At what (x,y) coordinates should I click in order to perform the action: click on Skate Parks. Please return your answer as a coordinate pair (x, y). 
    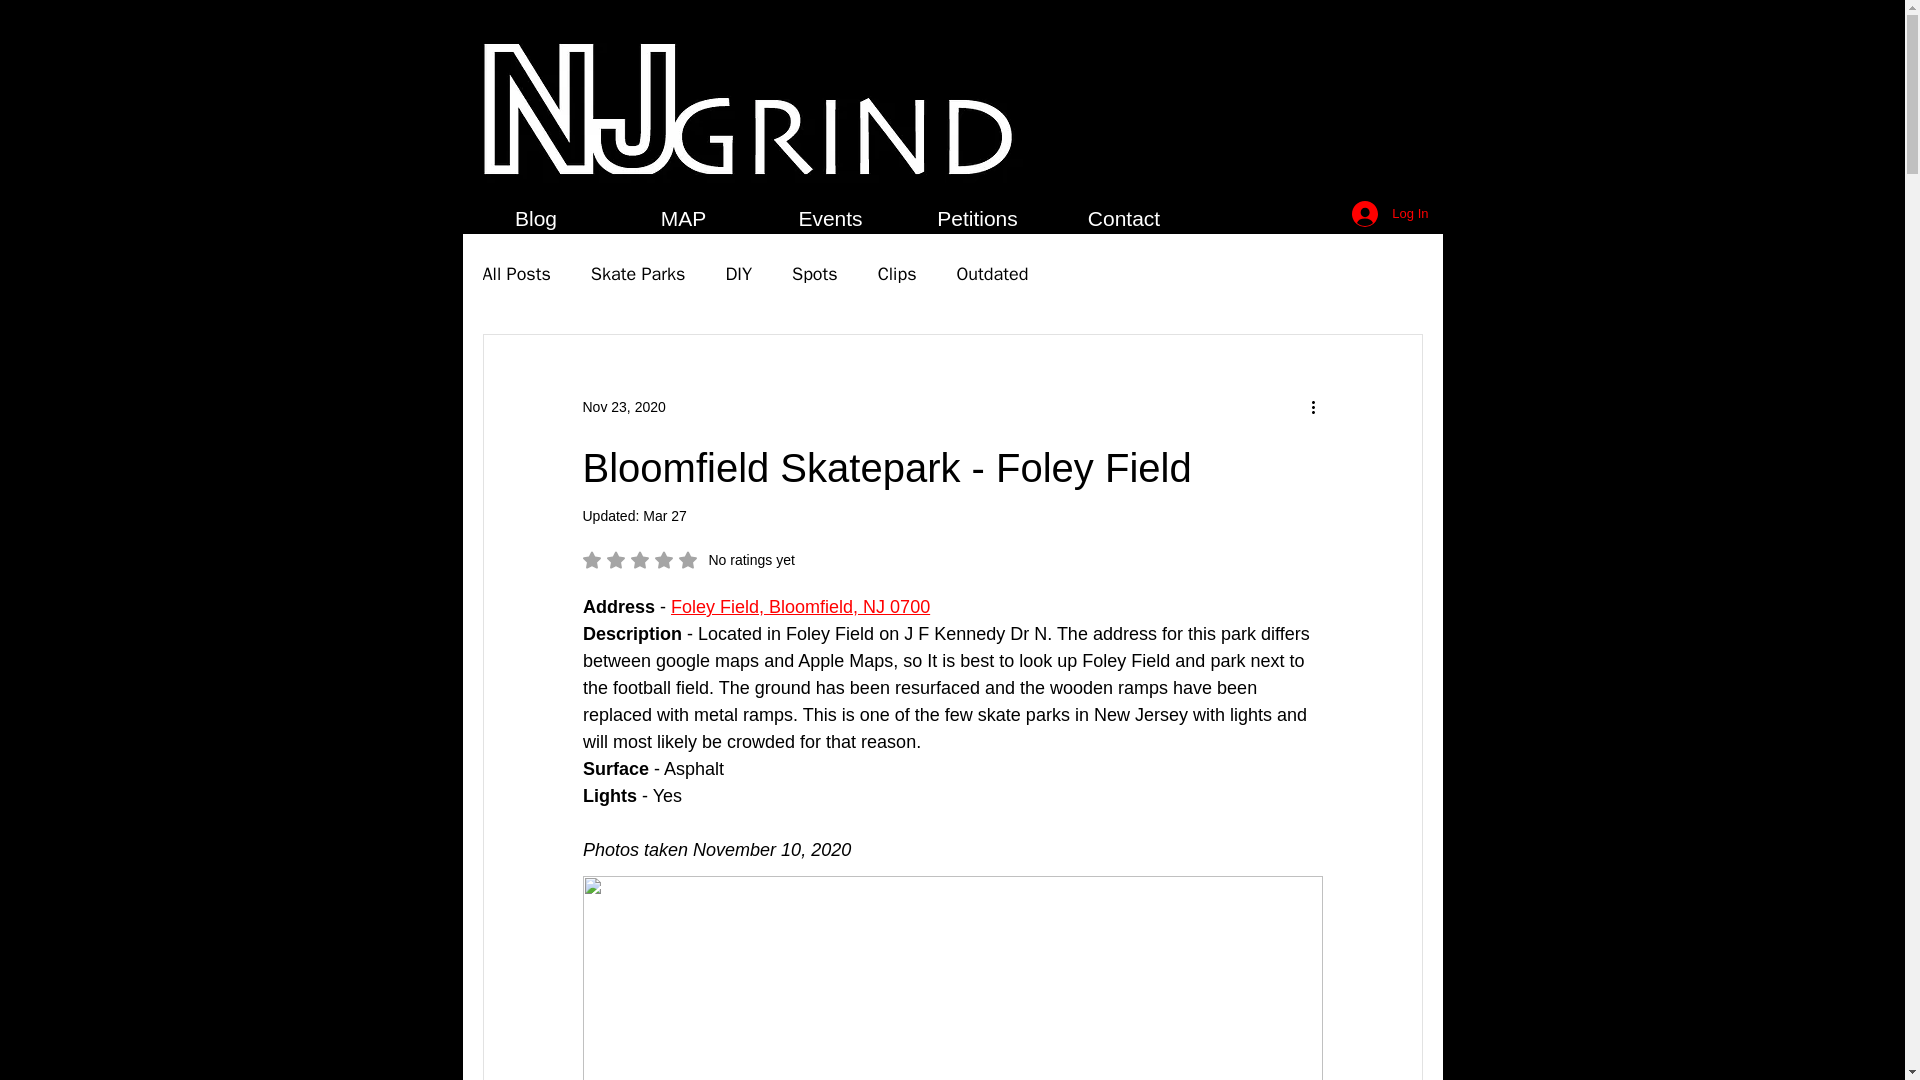
    Looking at the image, I should click on (688, 560).